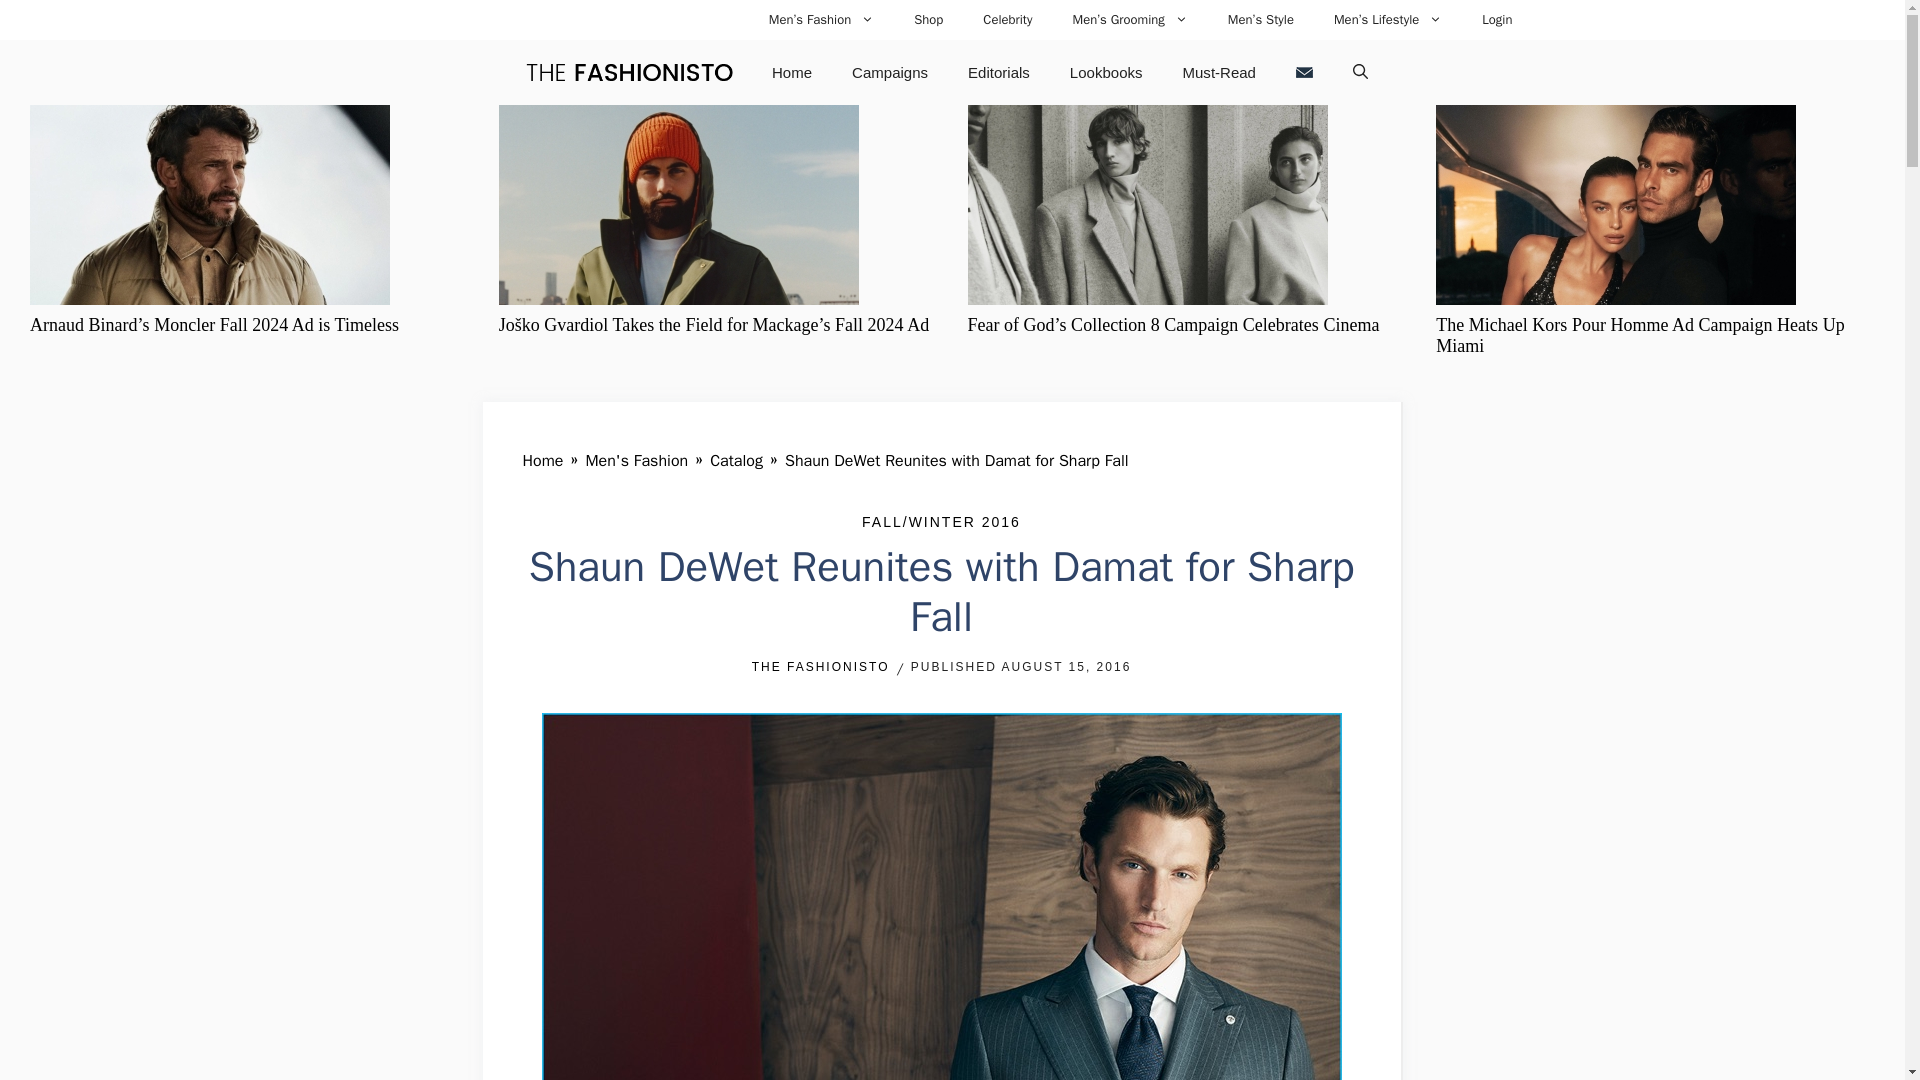 Image resolution: width=1920 pixels, height=1080 pixels. Describe the element at coordinates (1008, 20) in the screenshot. I see `Celebrity` at that location.